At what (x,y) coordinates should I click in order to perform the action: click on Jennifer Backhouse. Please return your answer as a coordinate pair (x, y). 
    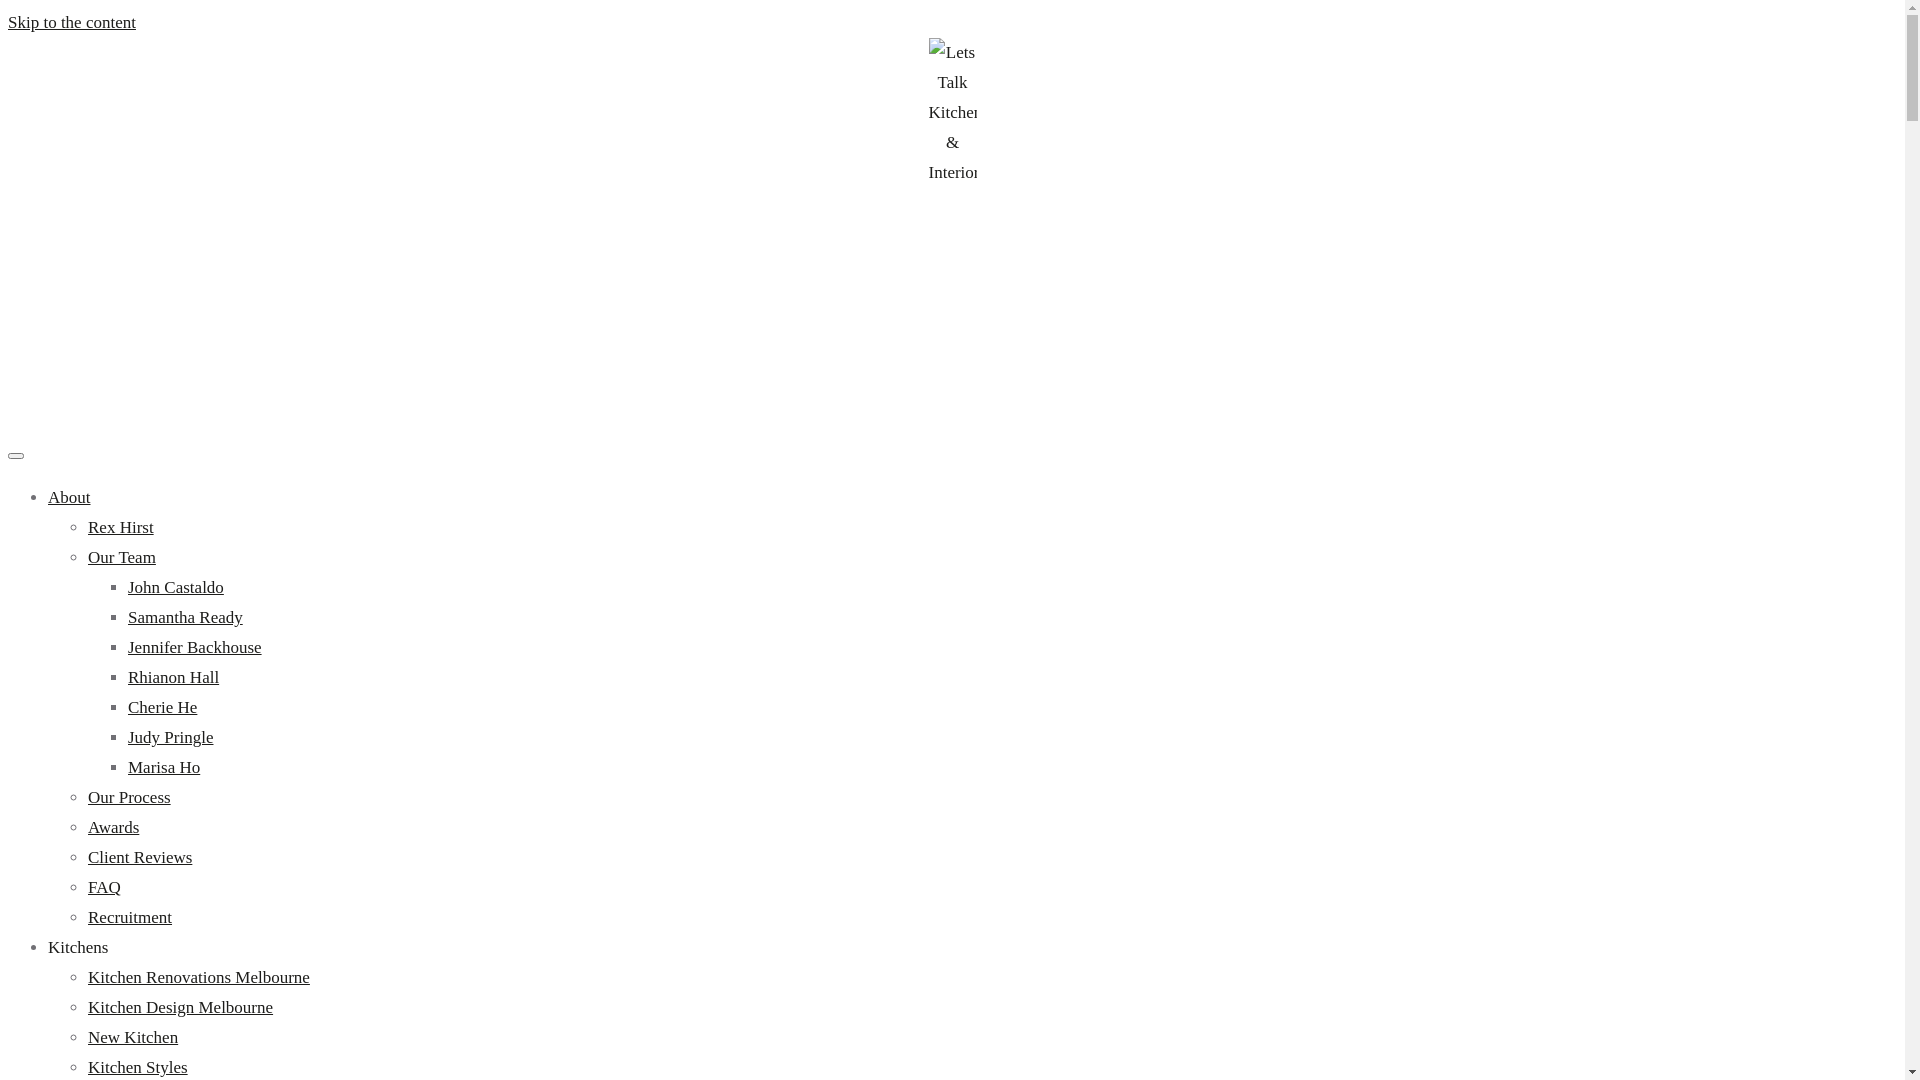
    Looking at the image, I should click on (195, 648).